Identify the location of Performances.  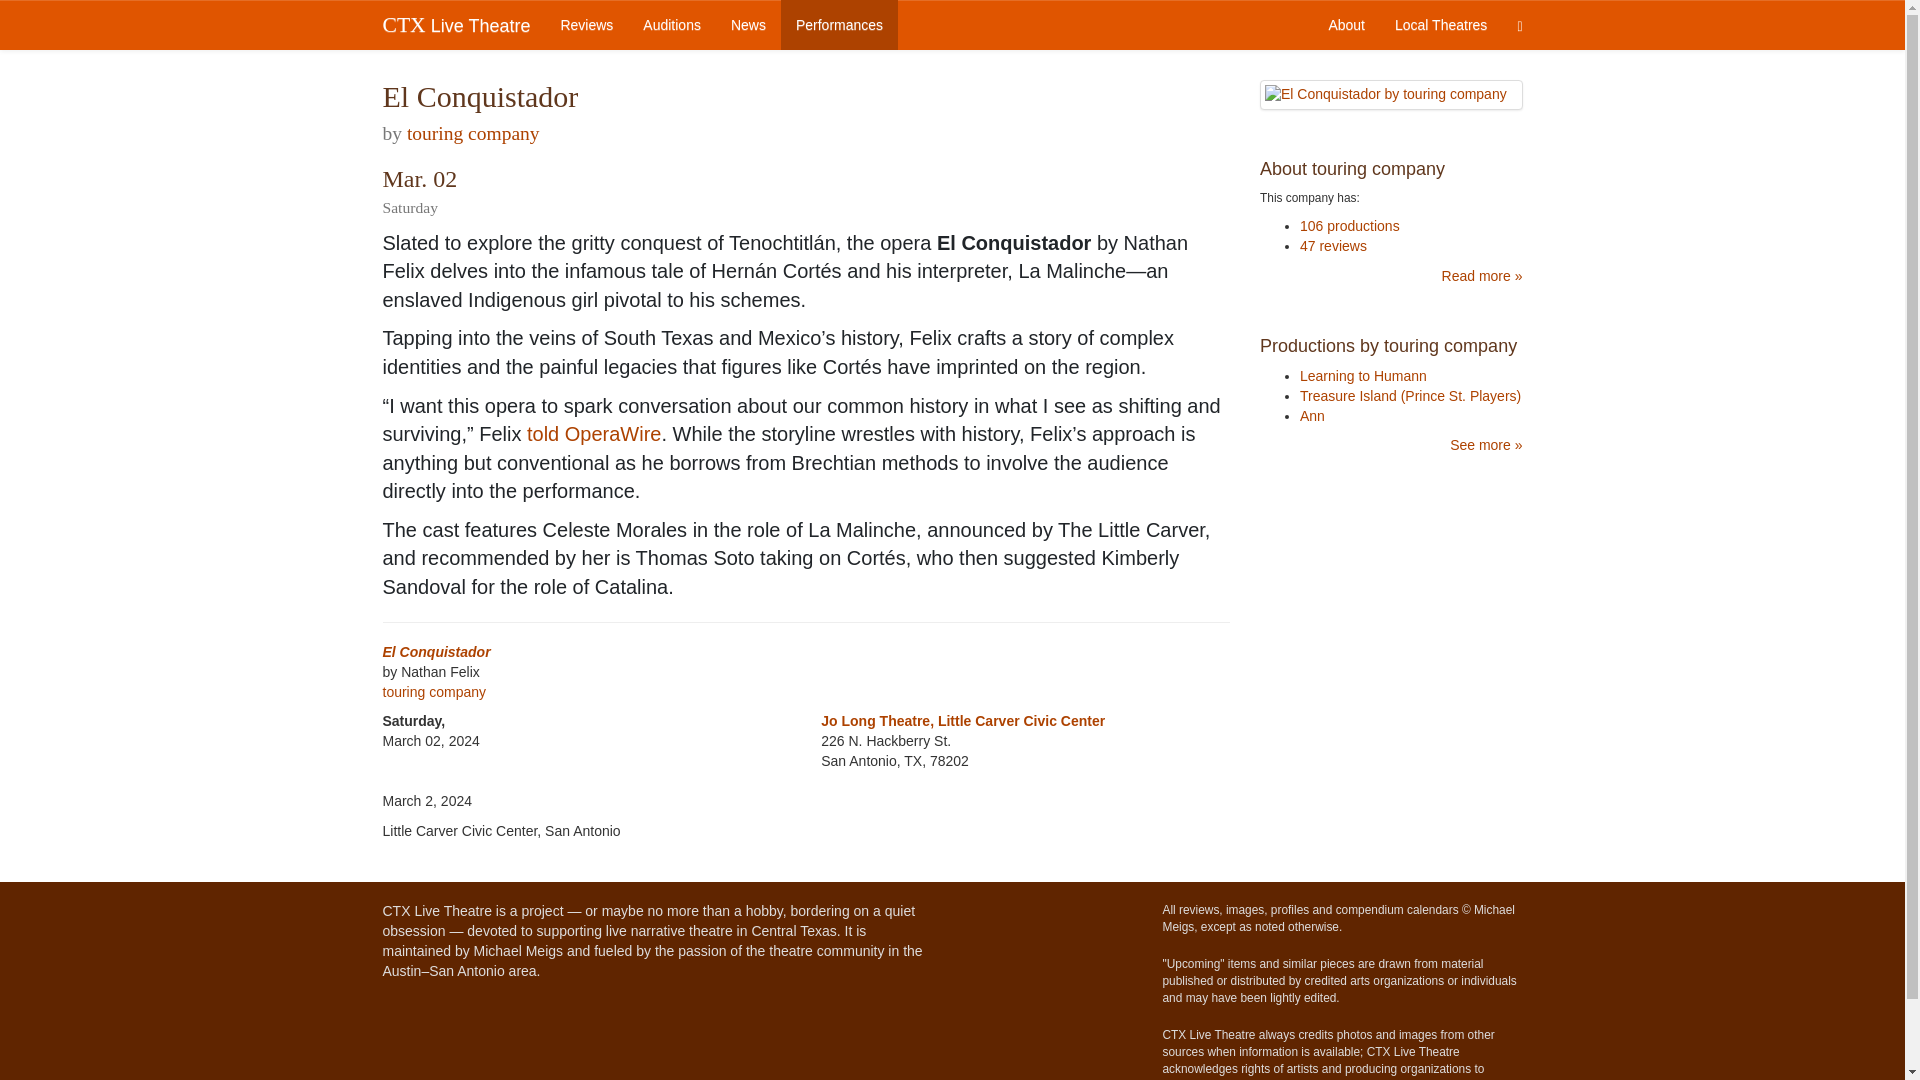
(840, 24).